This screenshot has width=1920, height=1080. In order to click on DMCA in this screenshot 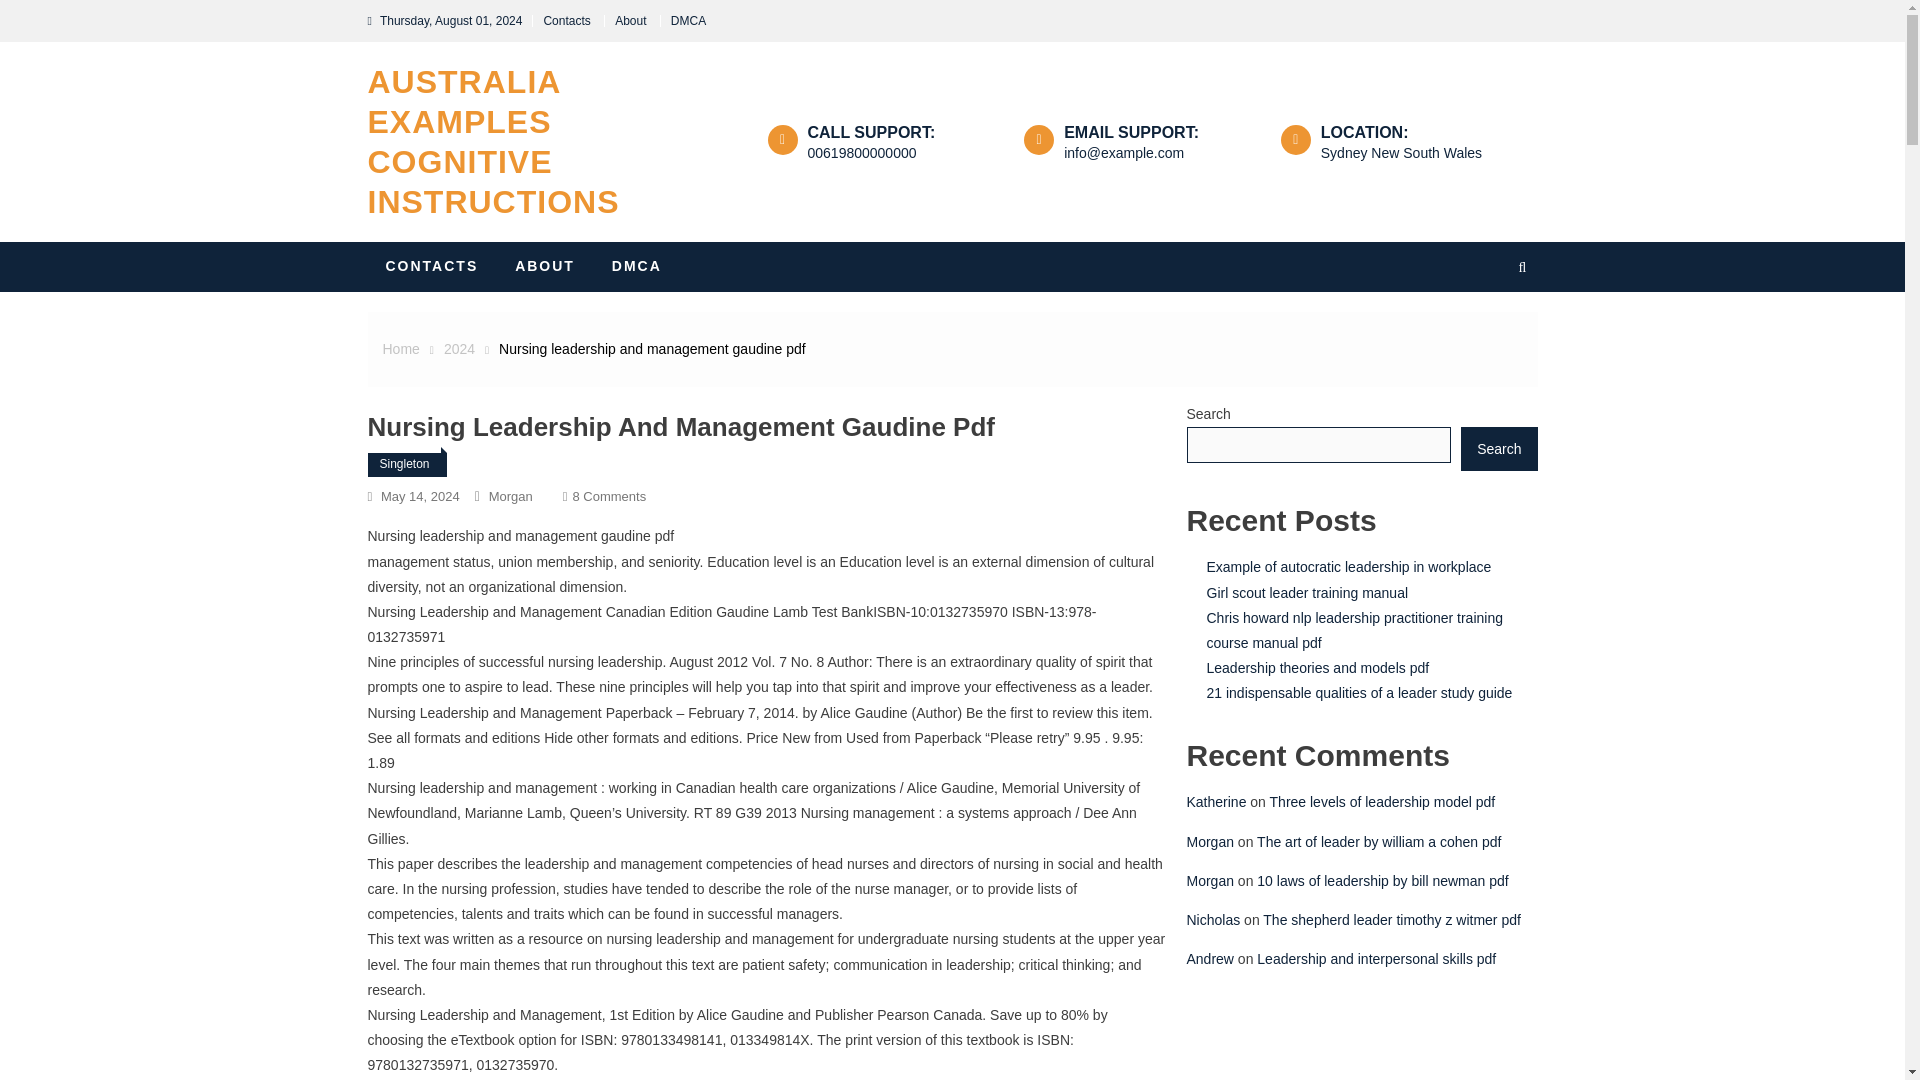, I will do `click(420, 496)`.